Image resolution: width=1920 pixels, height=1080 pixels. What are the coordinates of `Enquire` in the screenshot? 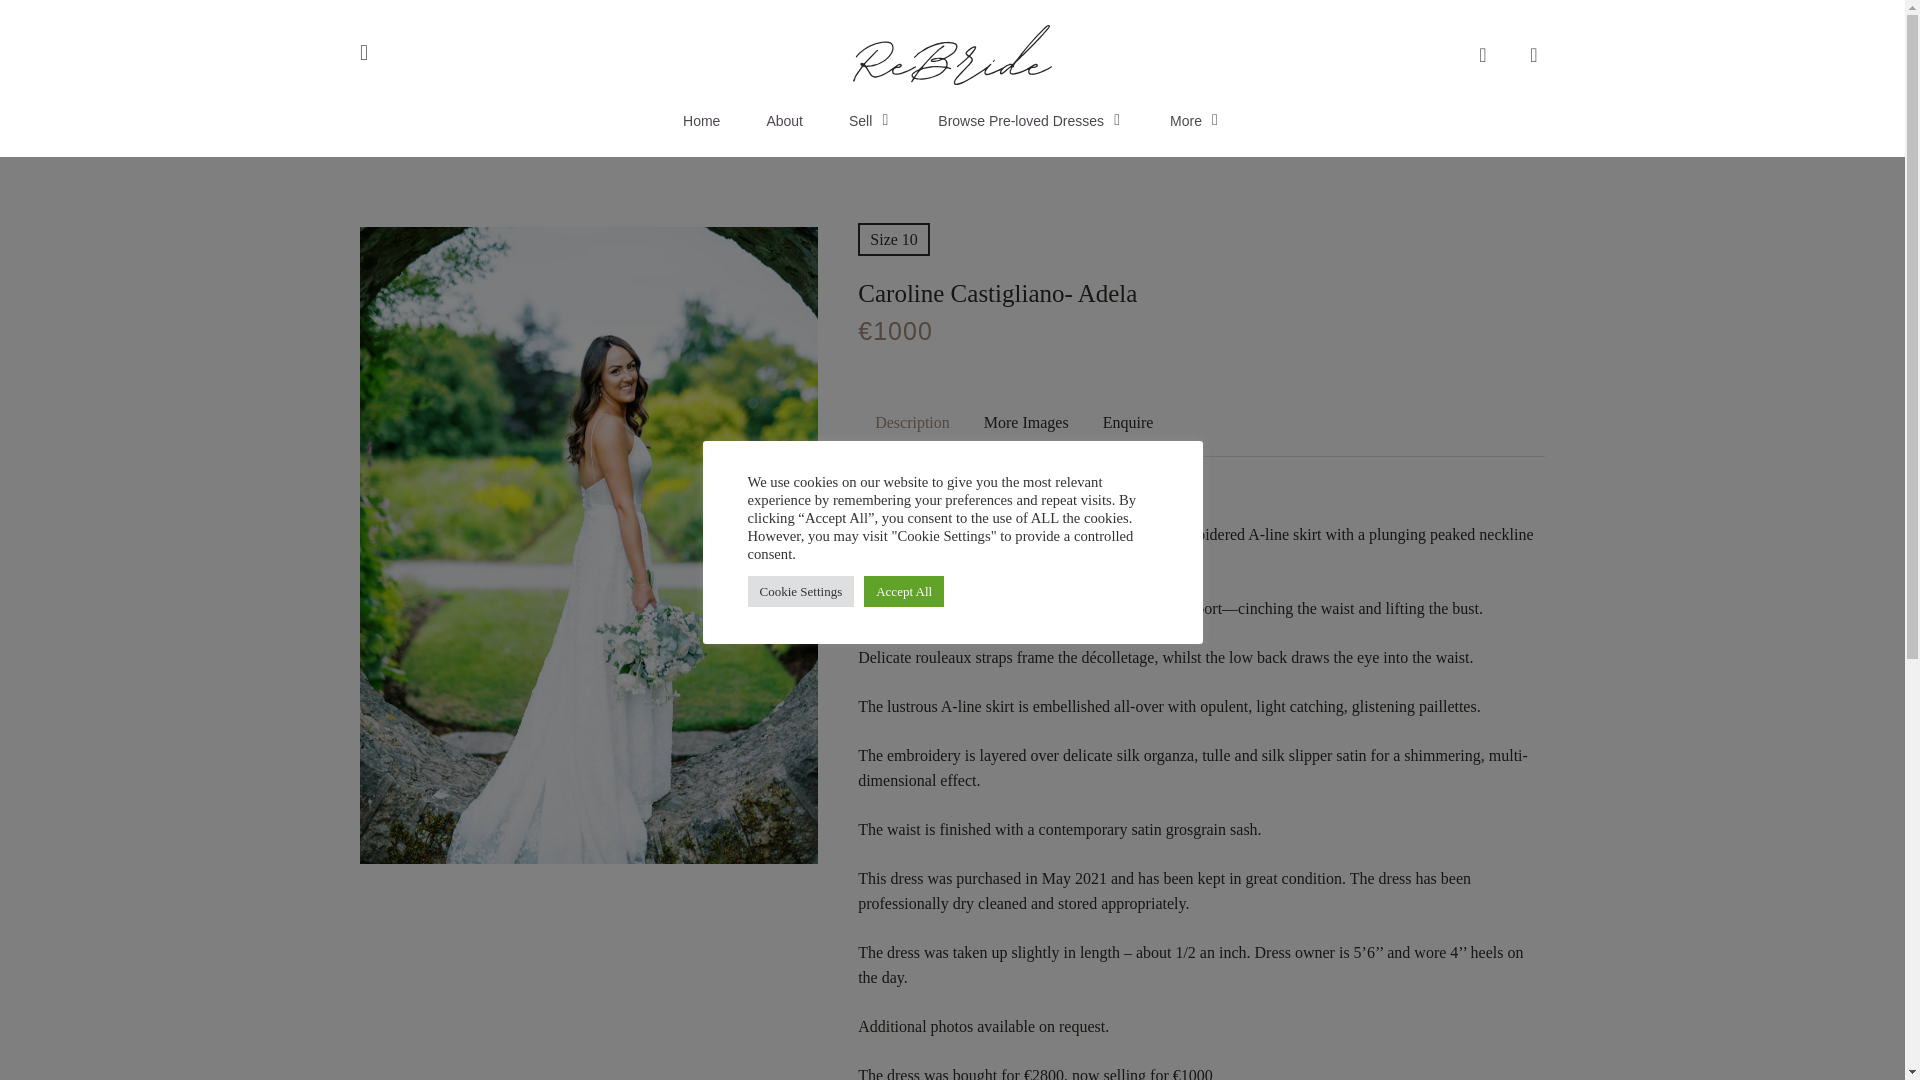 It's located at (1128, 422).